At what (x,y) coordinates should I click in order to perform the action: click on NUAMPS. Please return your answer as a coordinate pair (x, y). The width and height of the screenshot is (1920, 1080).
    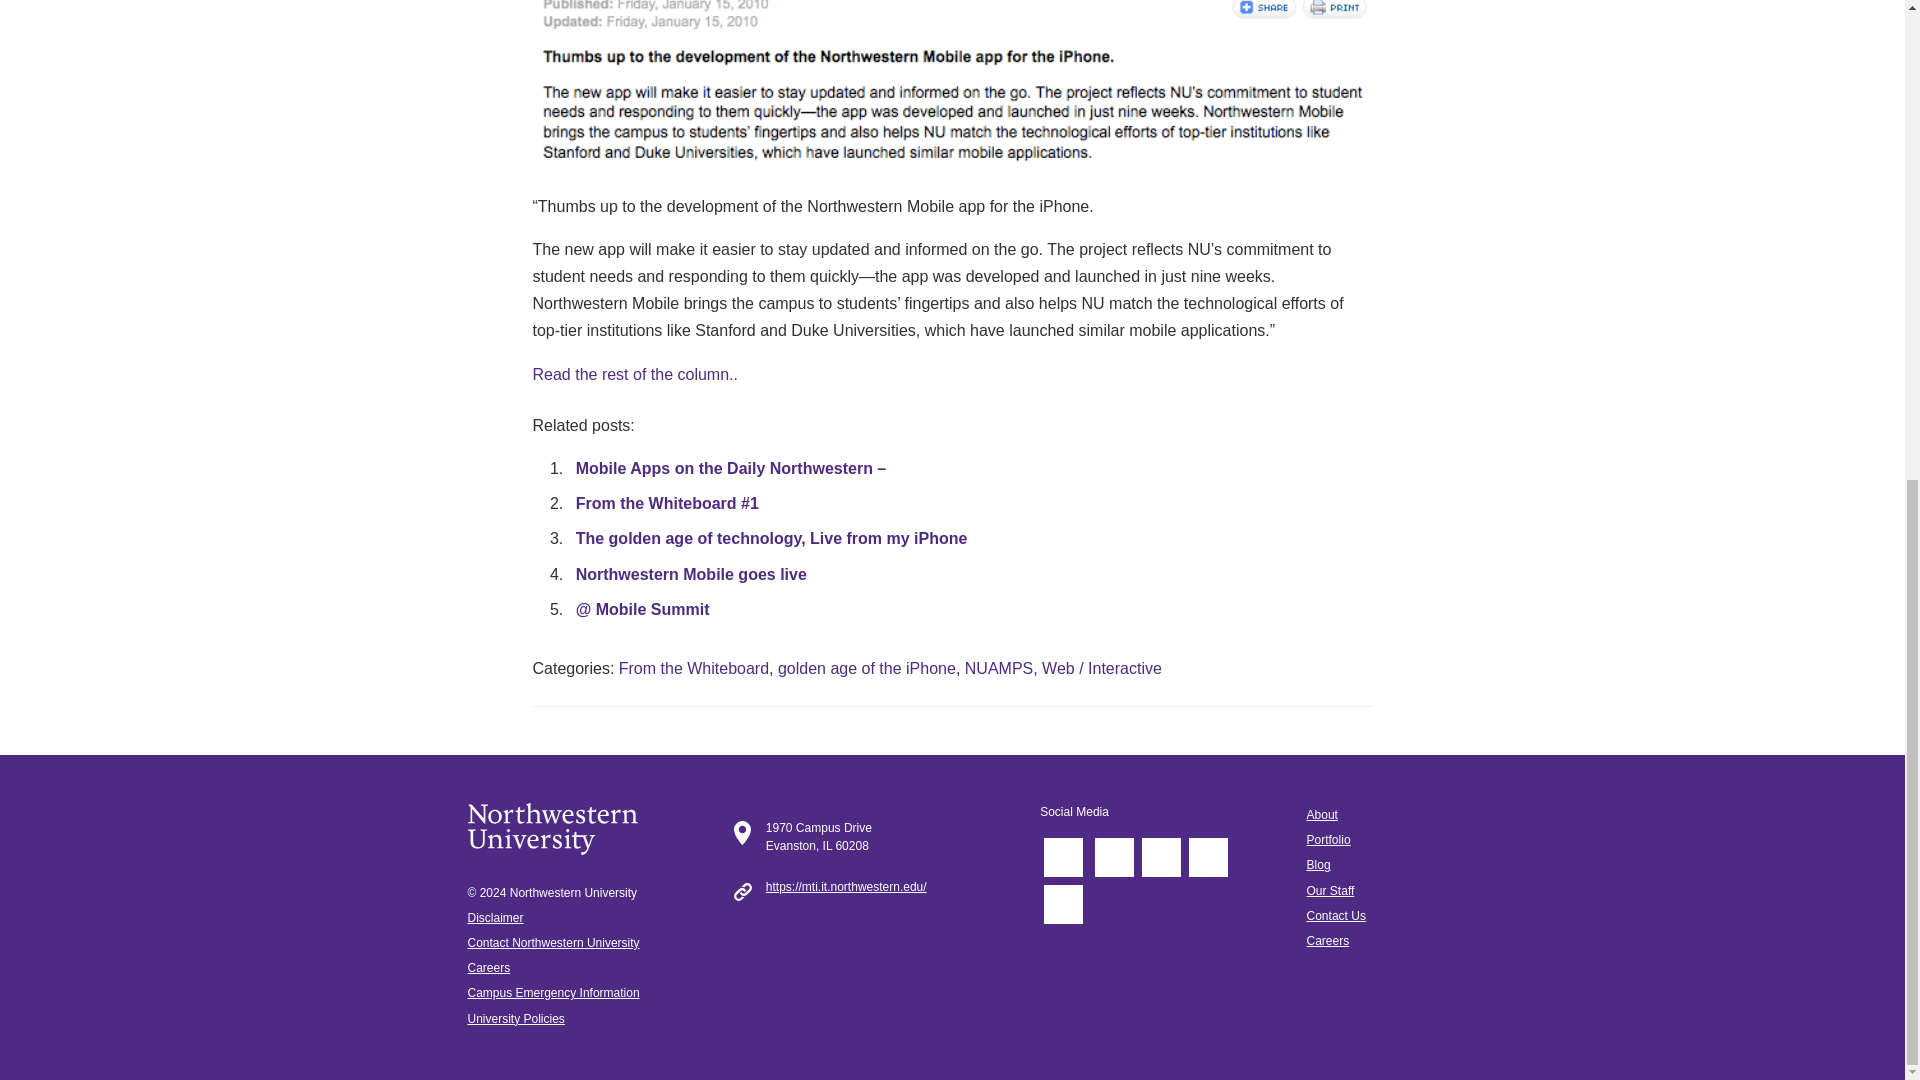
    Looking at the image, I should click on (998, 668).